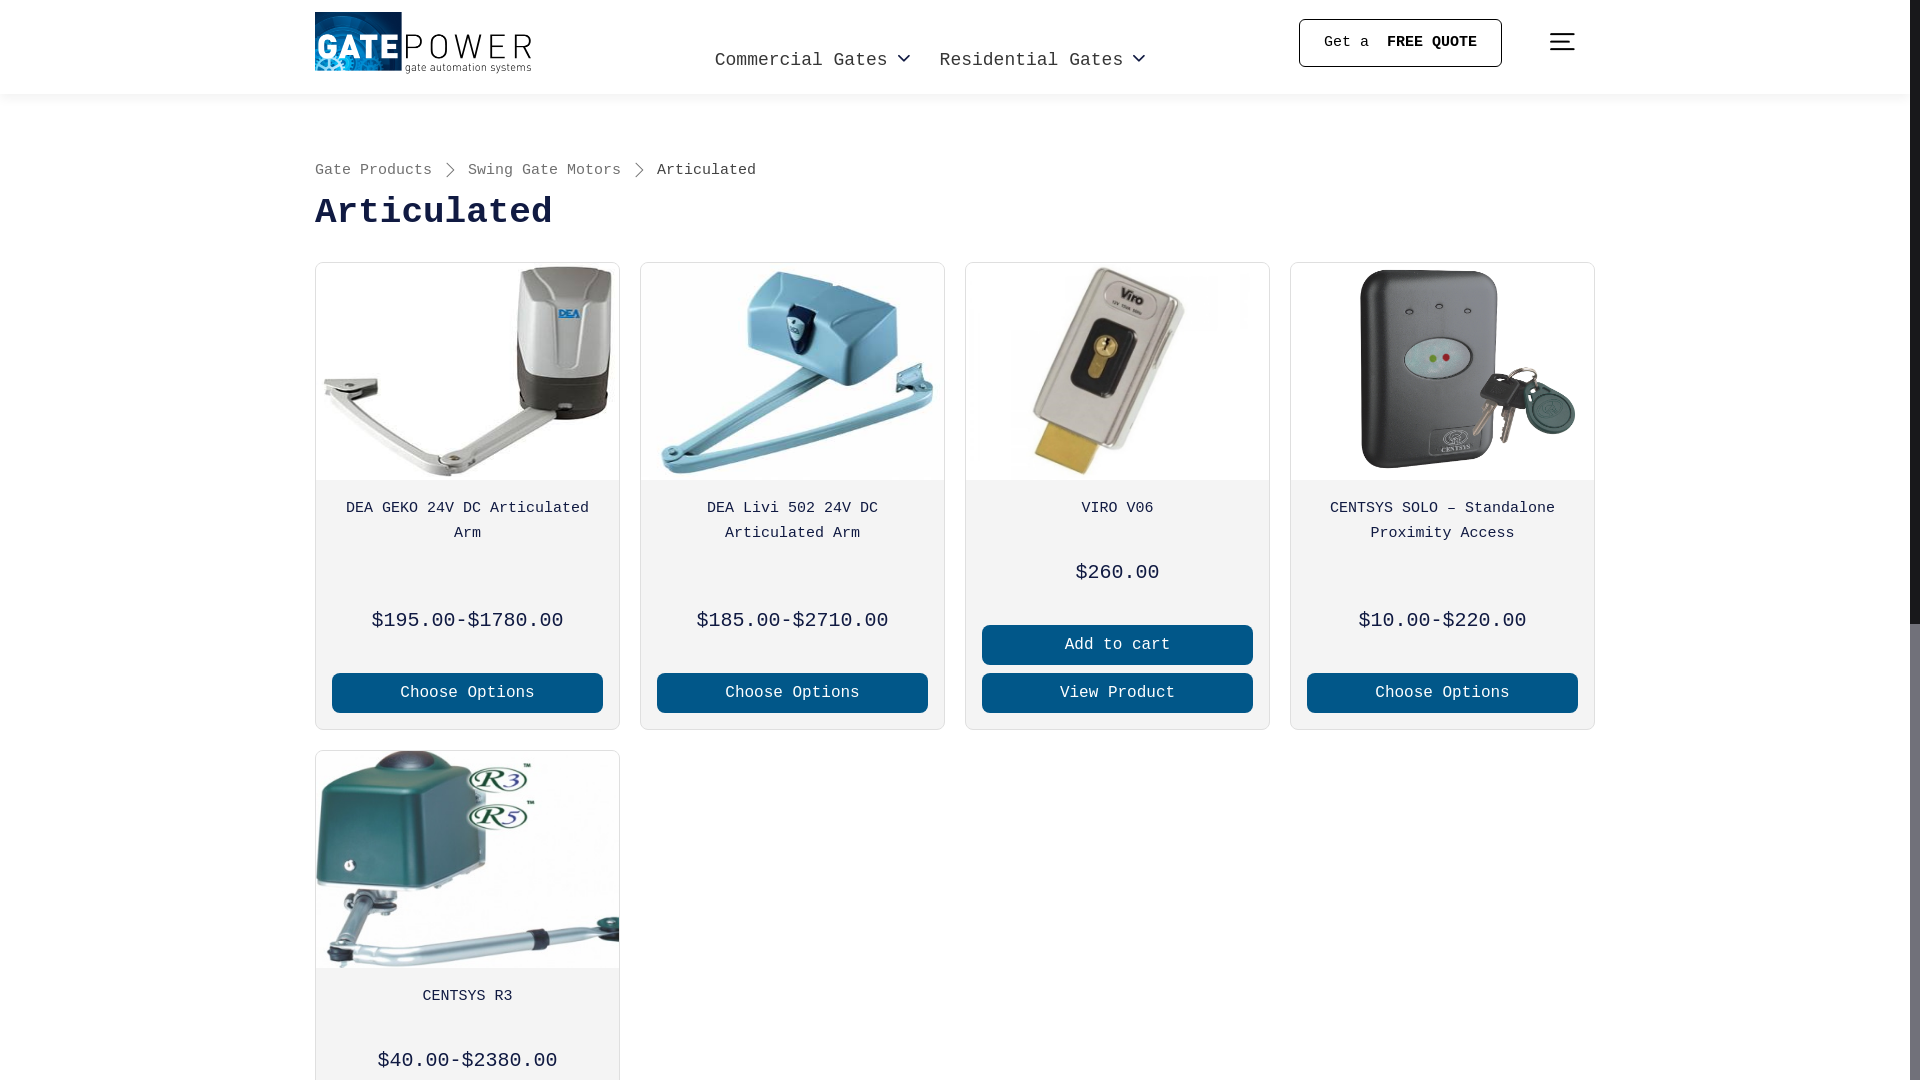  I want to click on Choose Options, so click(1442, 693).